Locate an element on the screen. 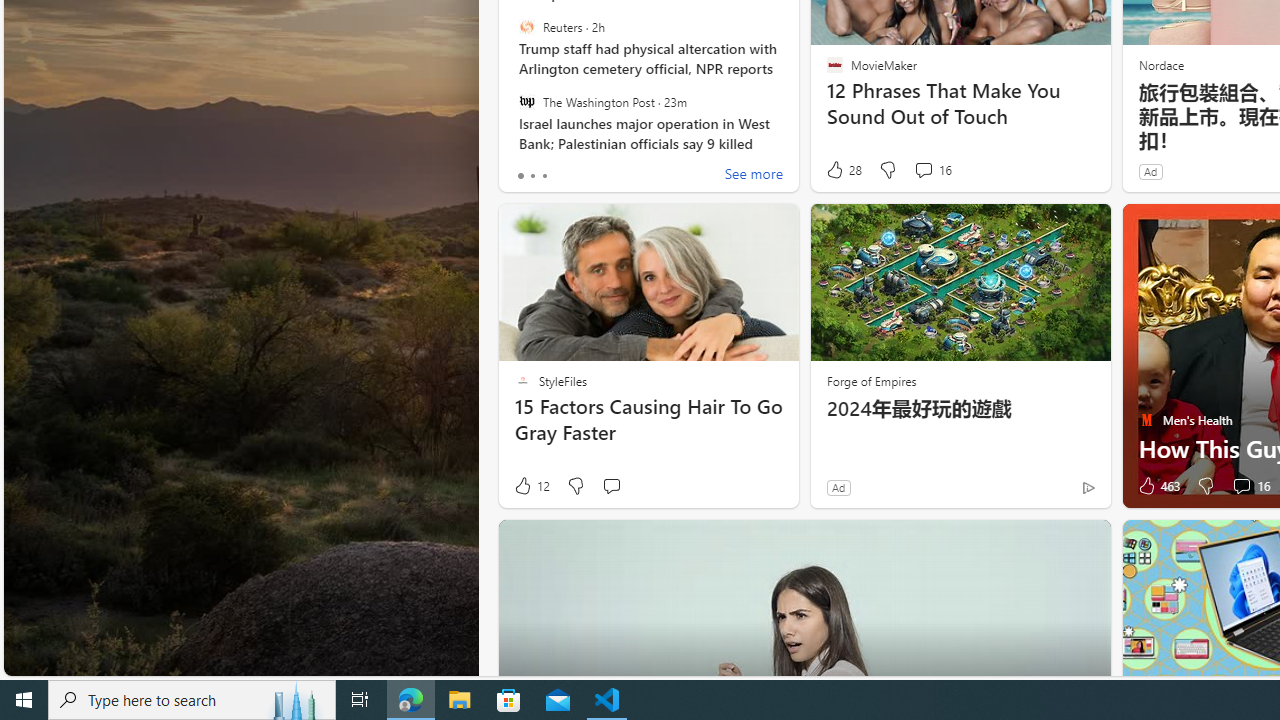 The width and height of the screenshot is (1280, 720). Start the conversation is located at coordinates (612, 486).